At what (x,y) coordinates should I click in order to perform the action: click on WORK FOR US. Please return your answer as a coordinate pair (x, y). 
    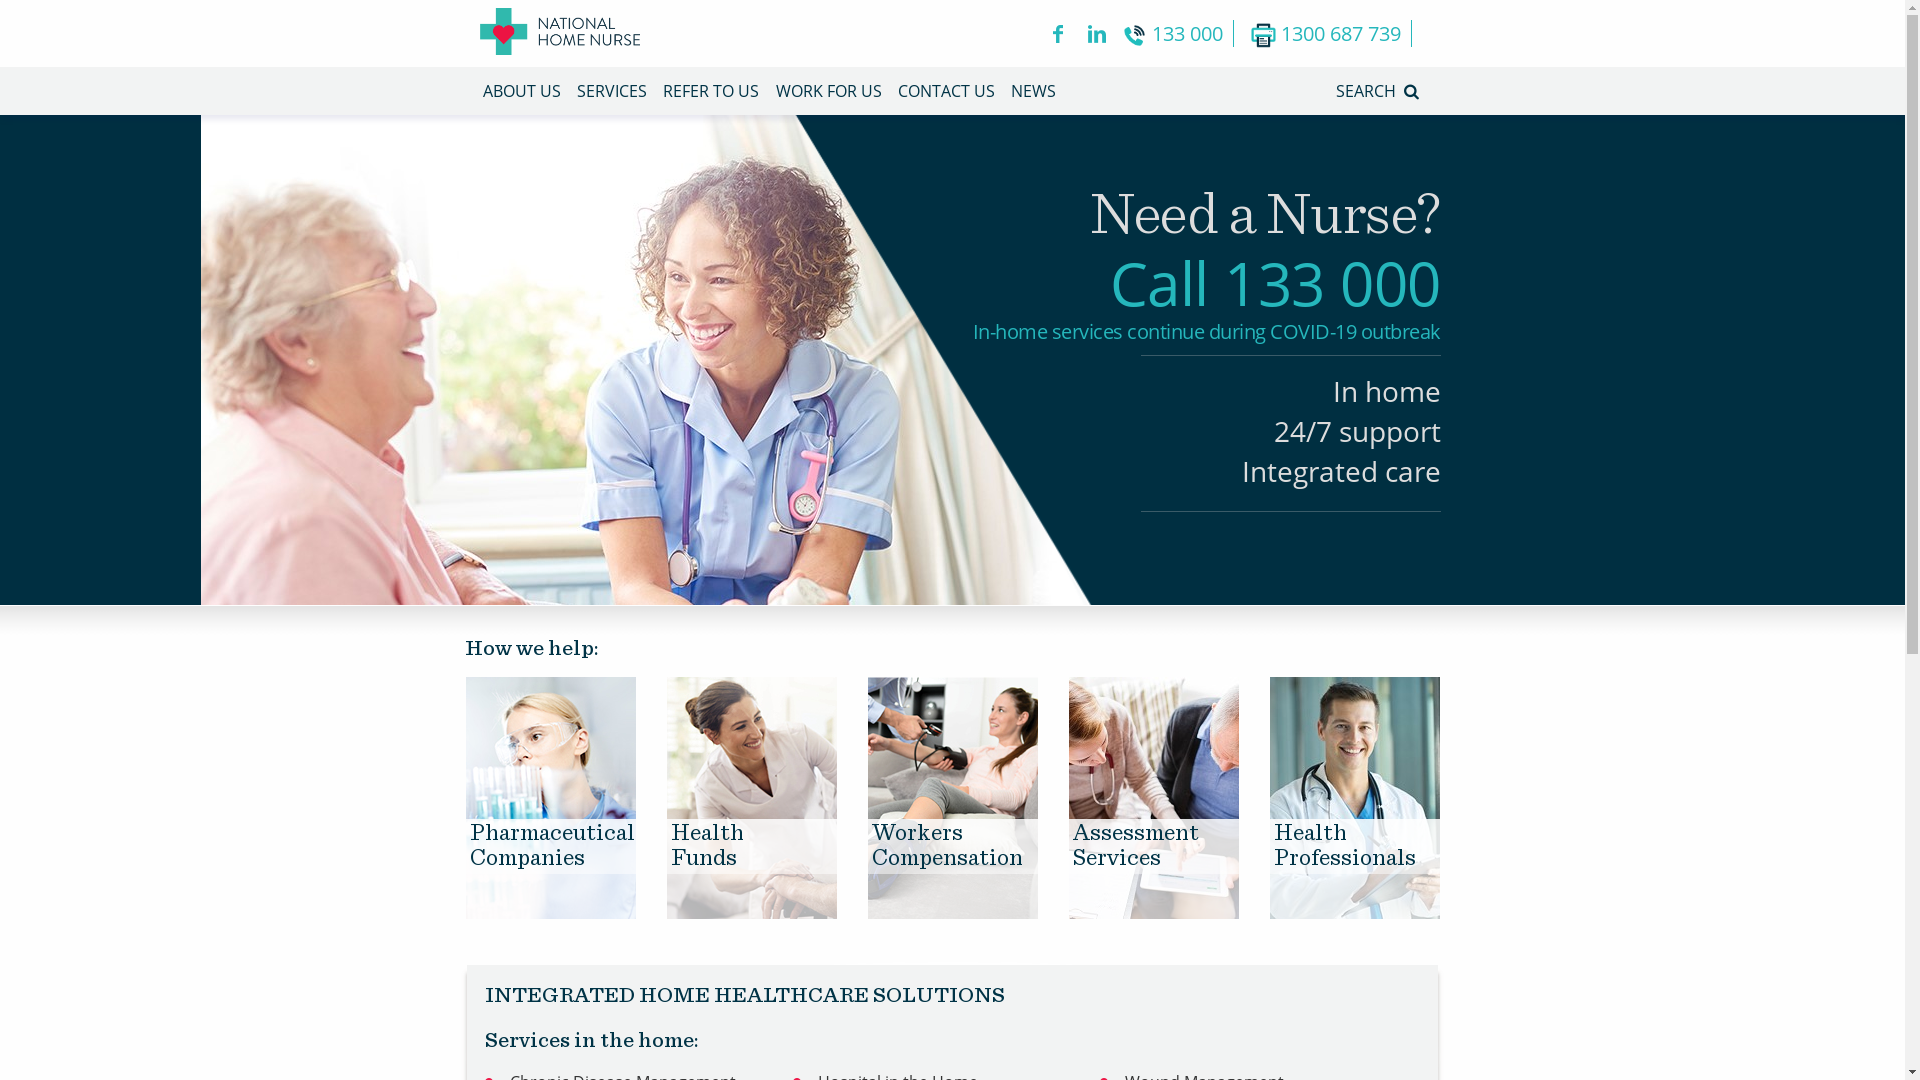
    Looking at the image, I should click on (829, 91).